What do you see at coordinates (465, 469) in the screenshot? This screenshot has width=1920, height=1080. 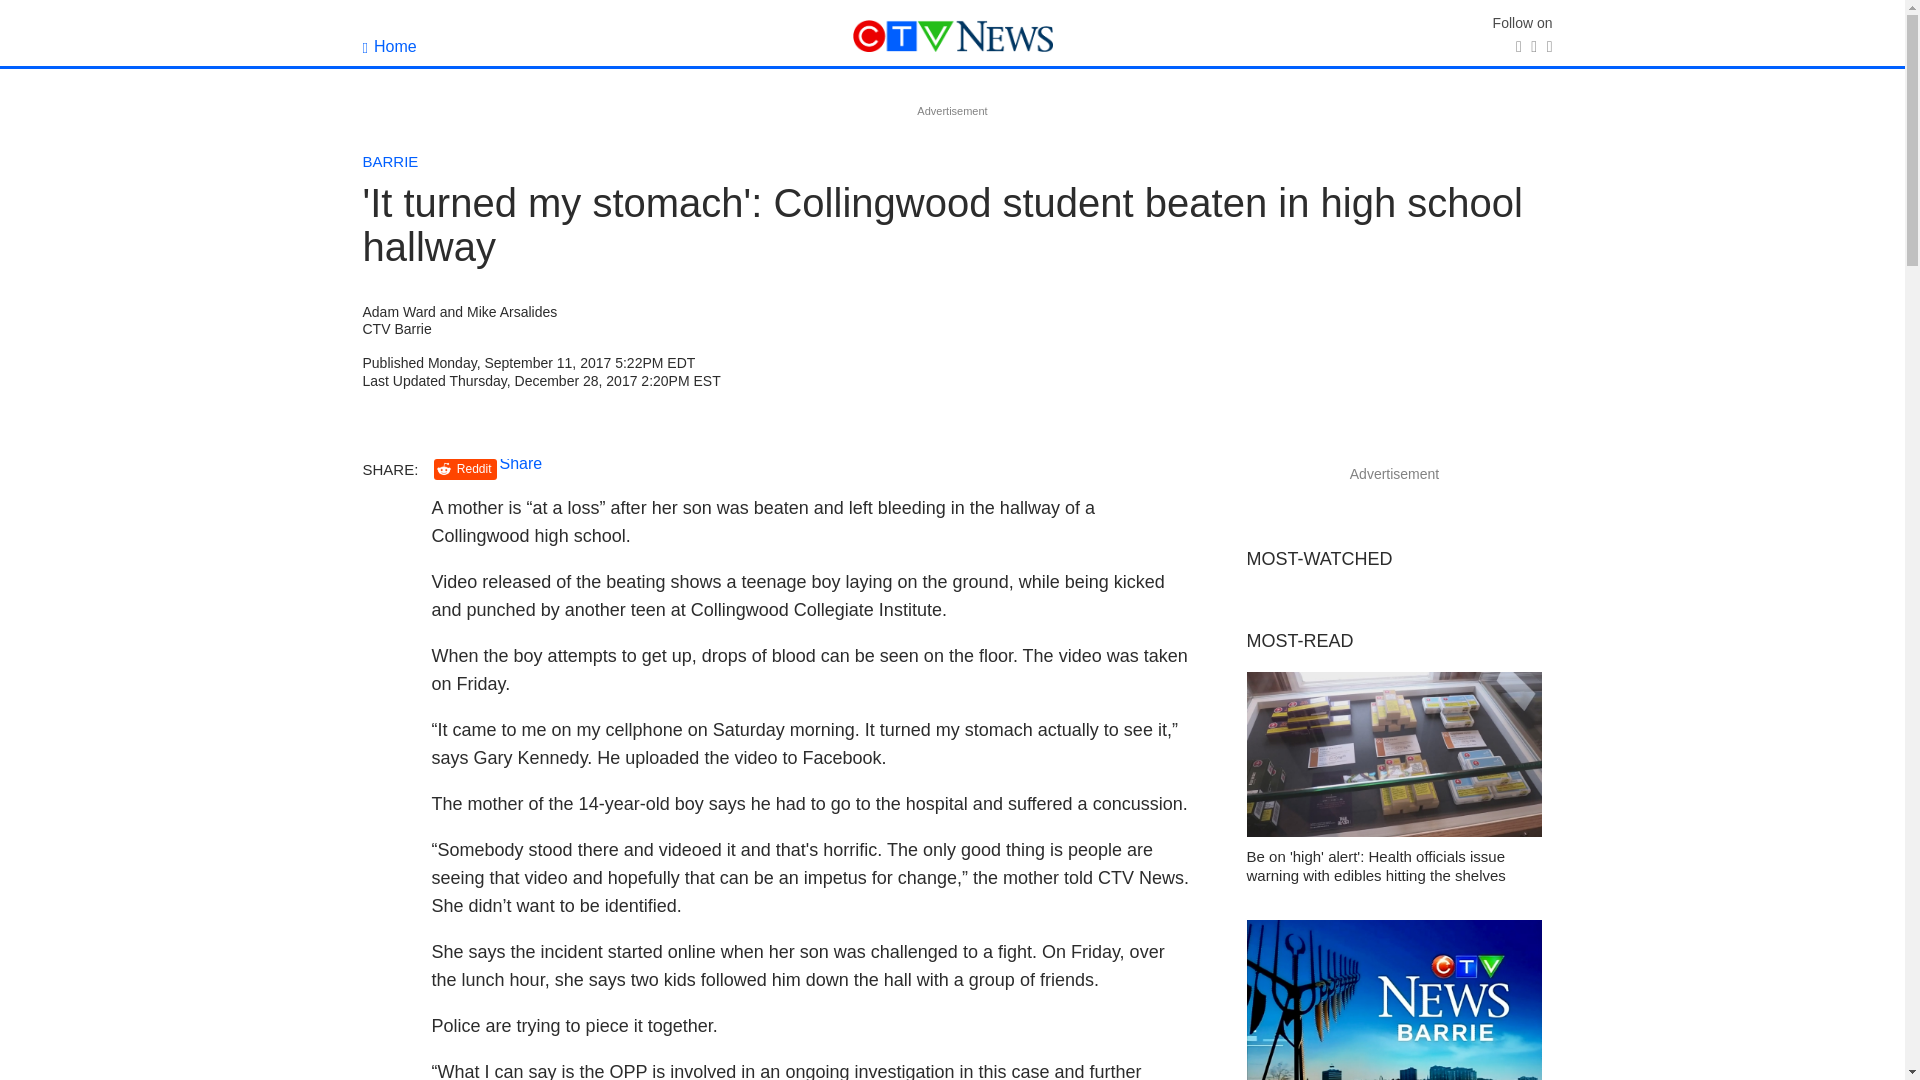 I see `Reddit` at bounding box center [465, 469].